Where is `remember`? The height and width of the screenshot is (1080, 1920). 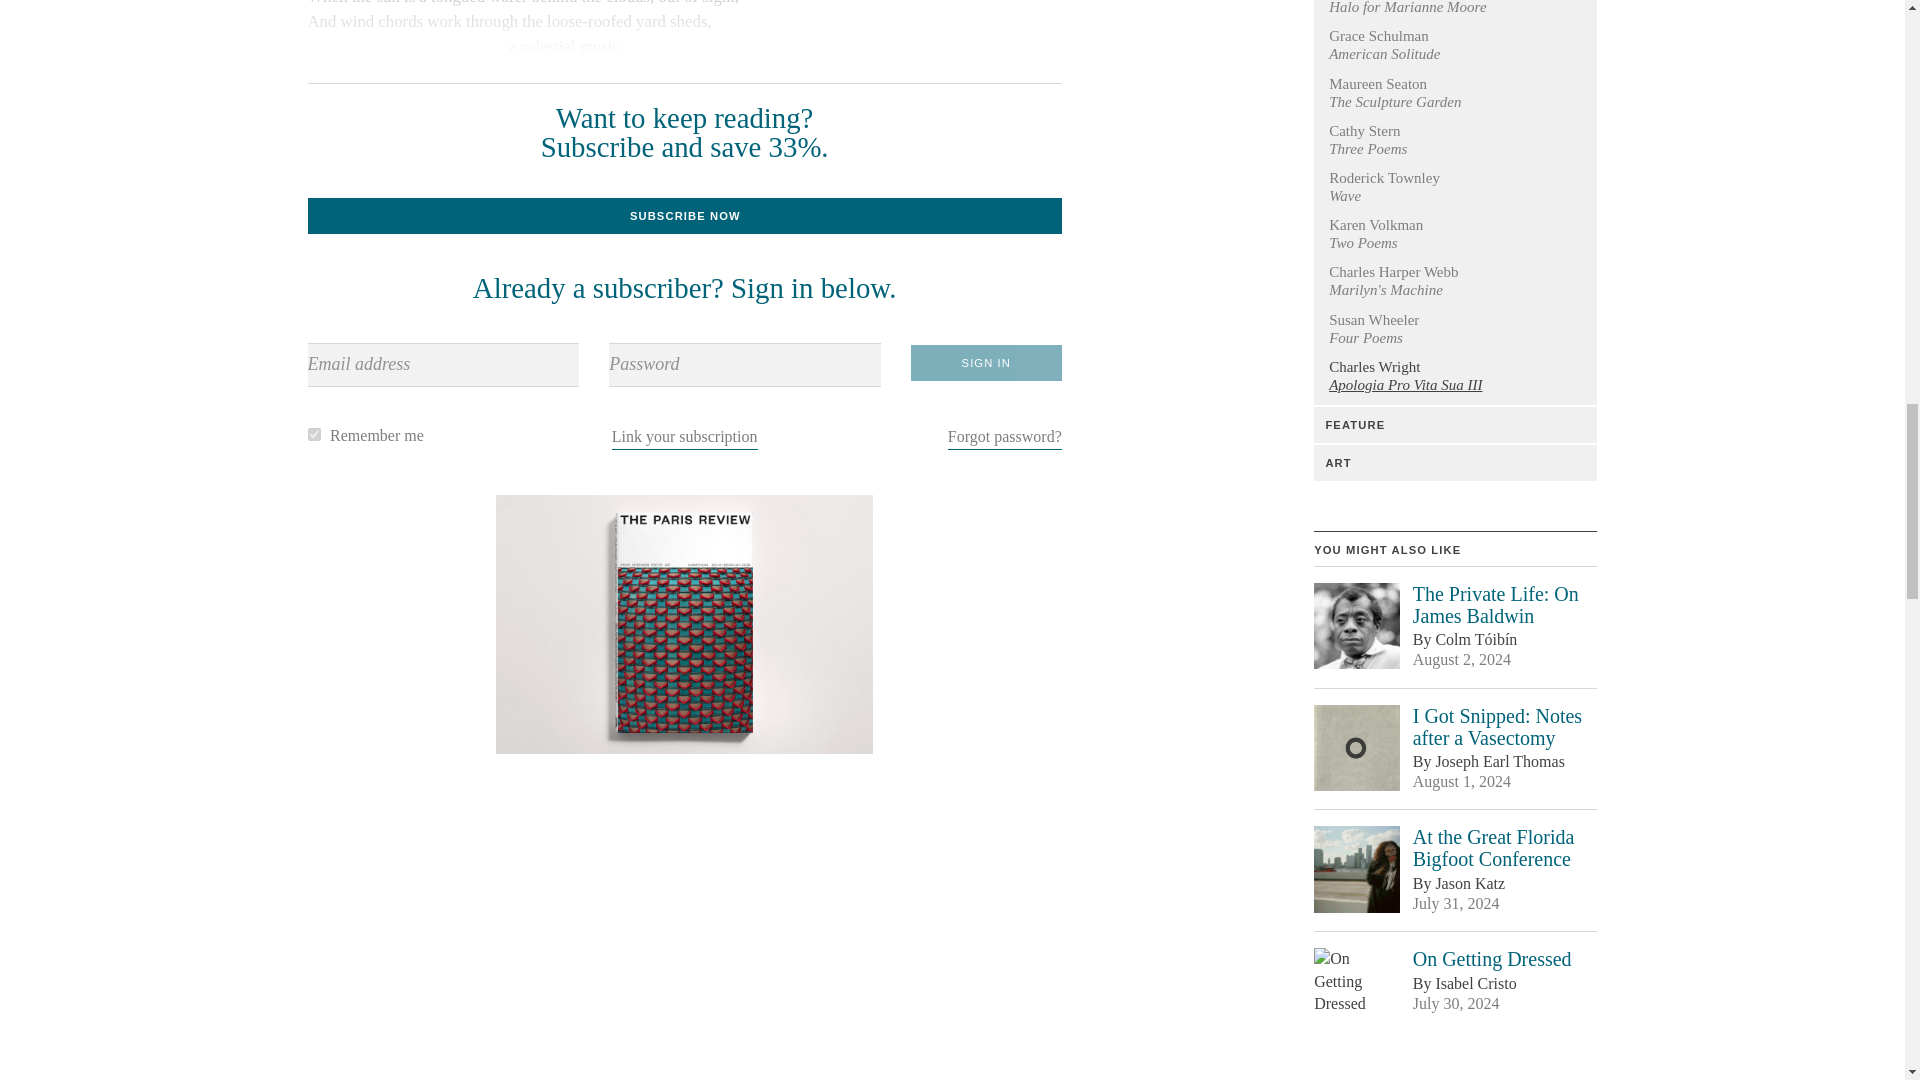
remember is located at coordinates (314, 434).